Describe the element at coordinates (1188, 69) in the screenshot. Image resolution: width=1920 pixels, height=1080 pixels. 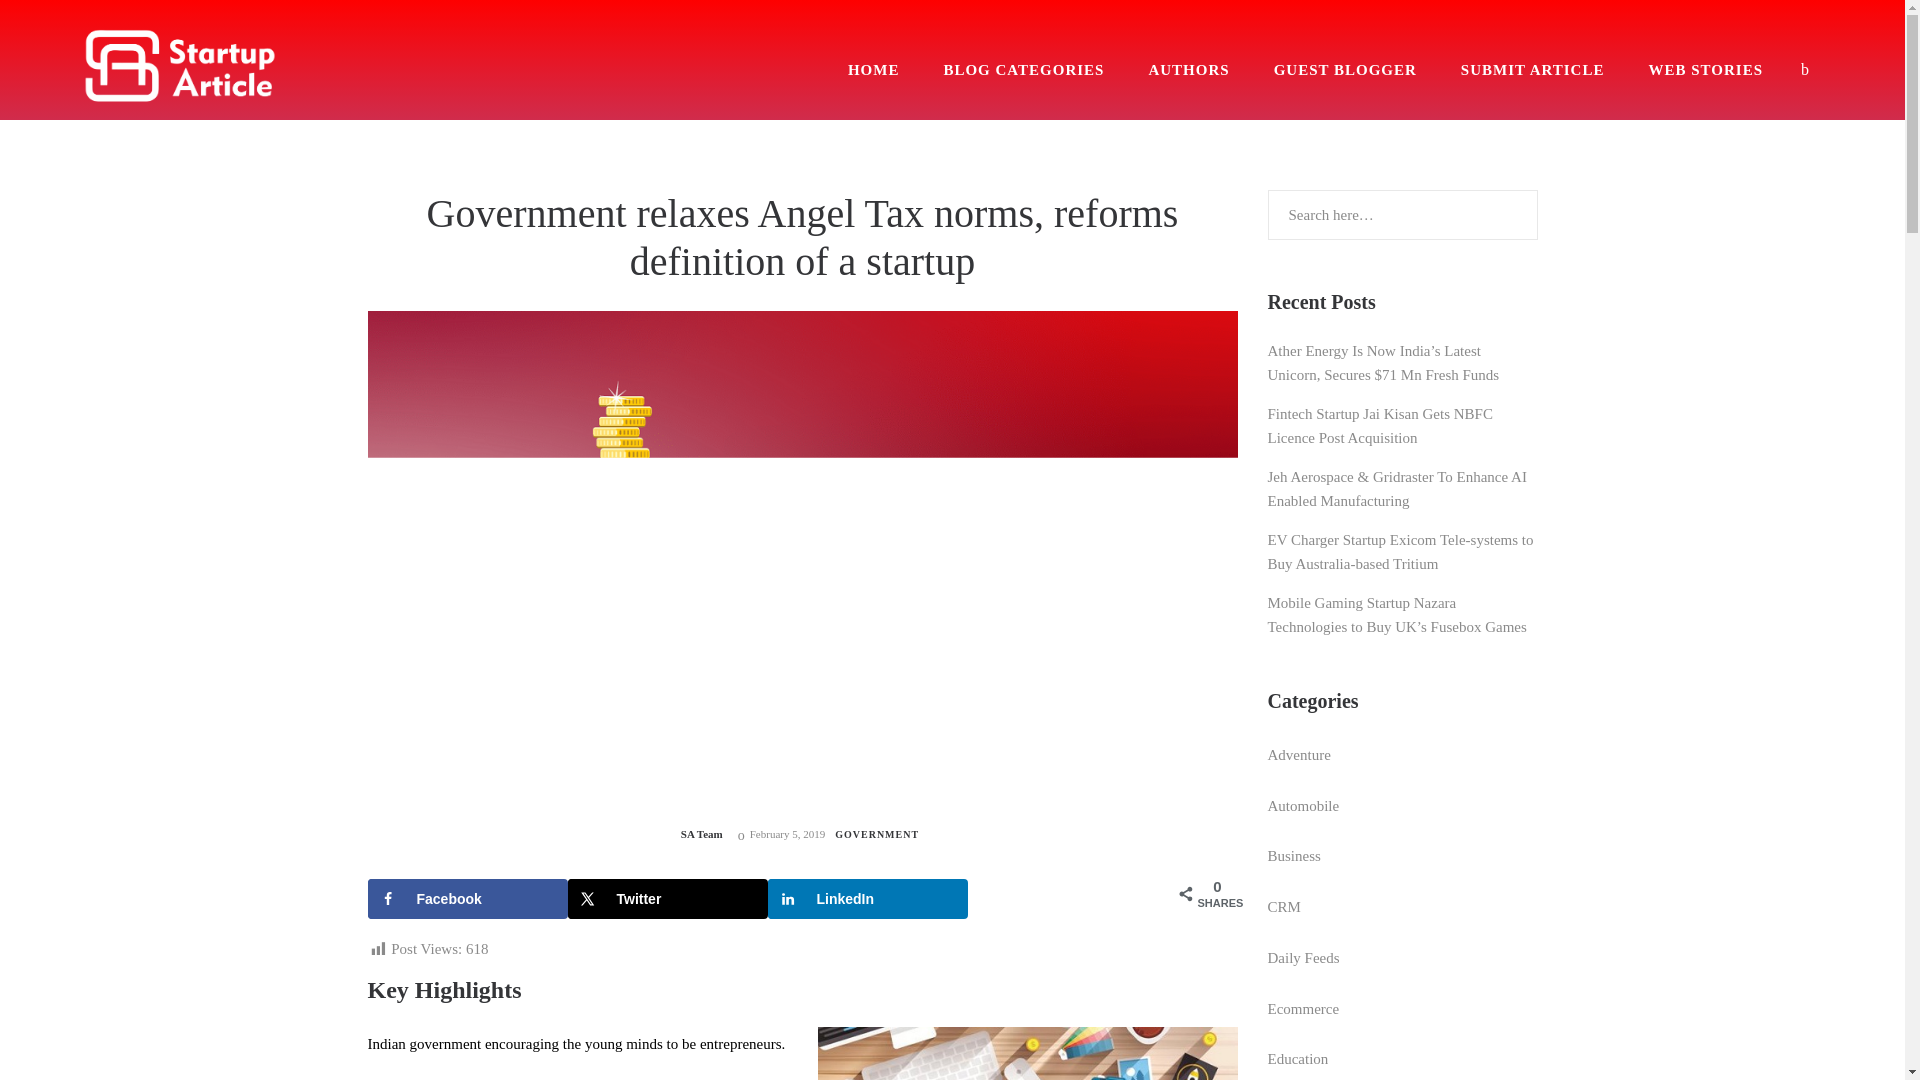
I see `AUTHORS` at that location.